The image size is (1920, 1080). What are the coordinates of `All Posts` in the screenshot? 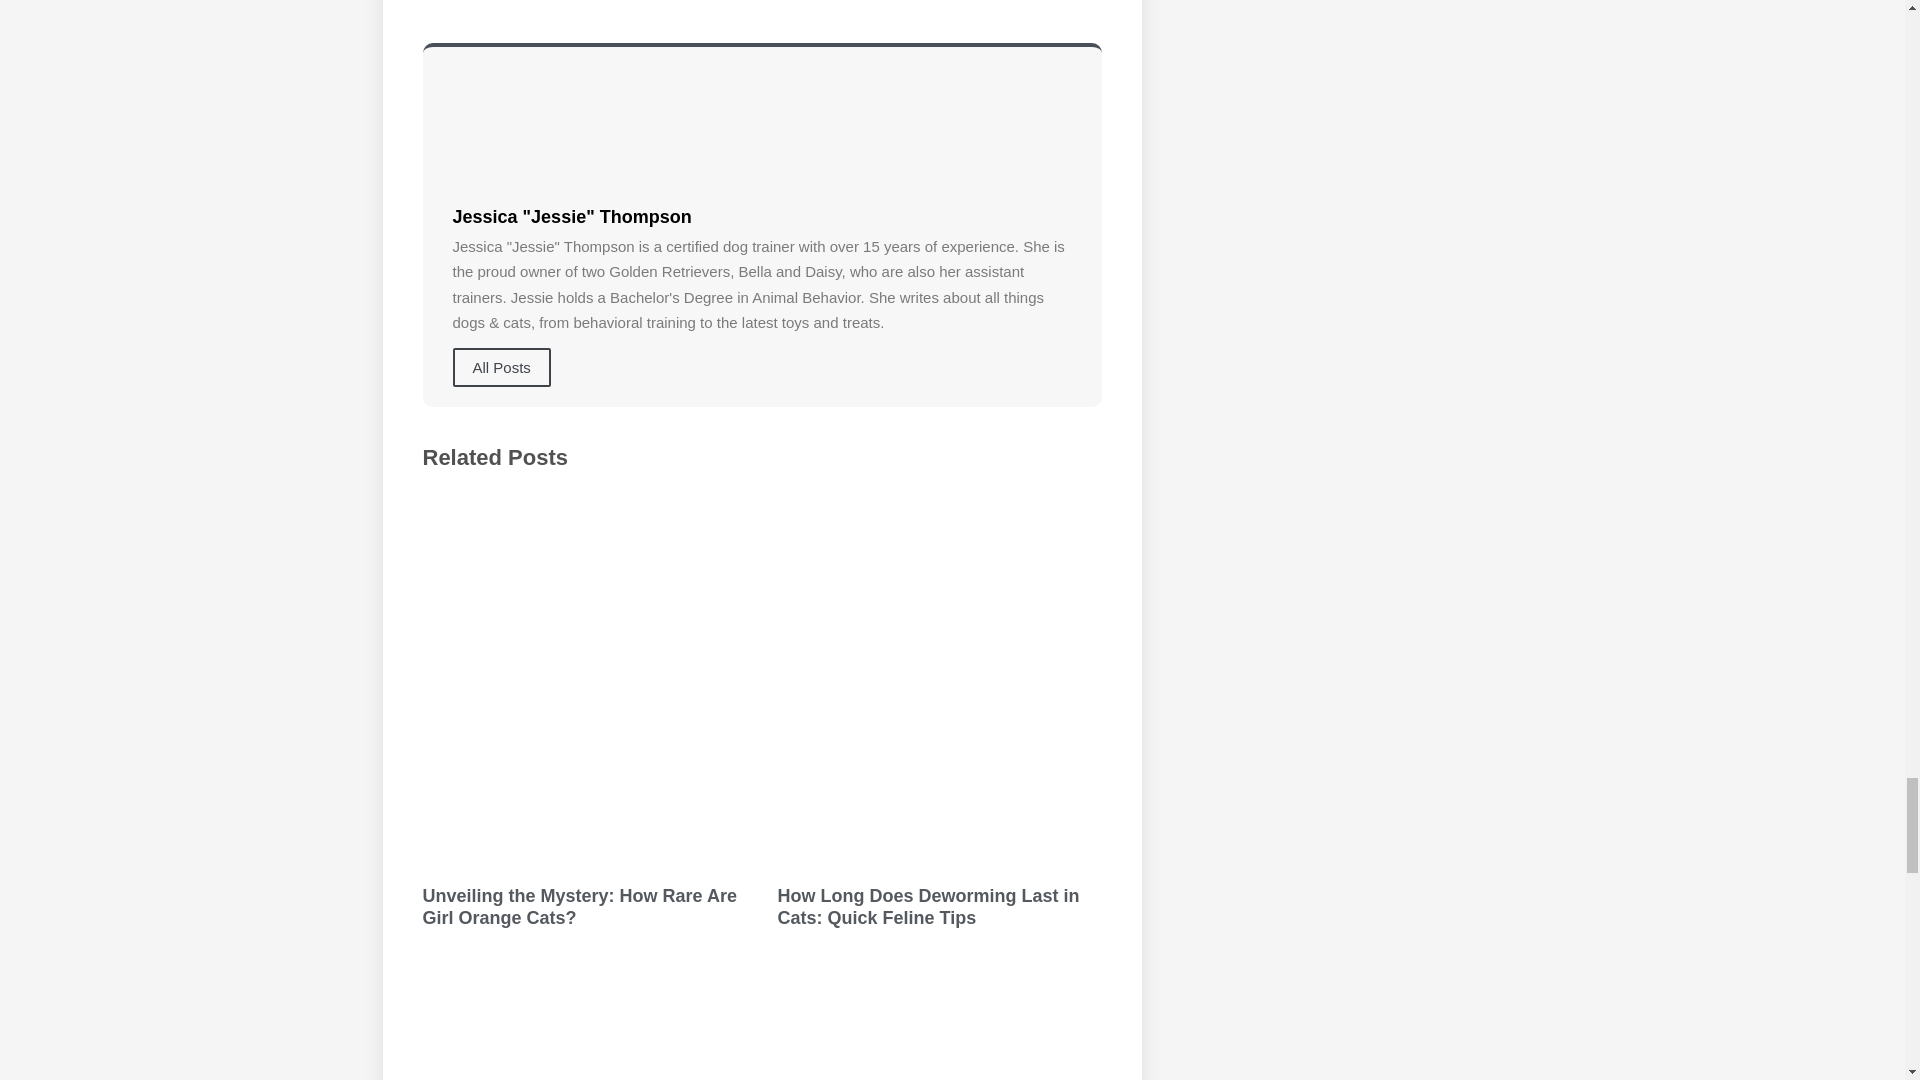 It's located at (500, 366).